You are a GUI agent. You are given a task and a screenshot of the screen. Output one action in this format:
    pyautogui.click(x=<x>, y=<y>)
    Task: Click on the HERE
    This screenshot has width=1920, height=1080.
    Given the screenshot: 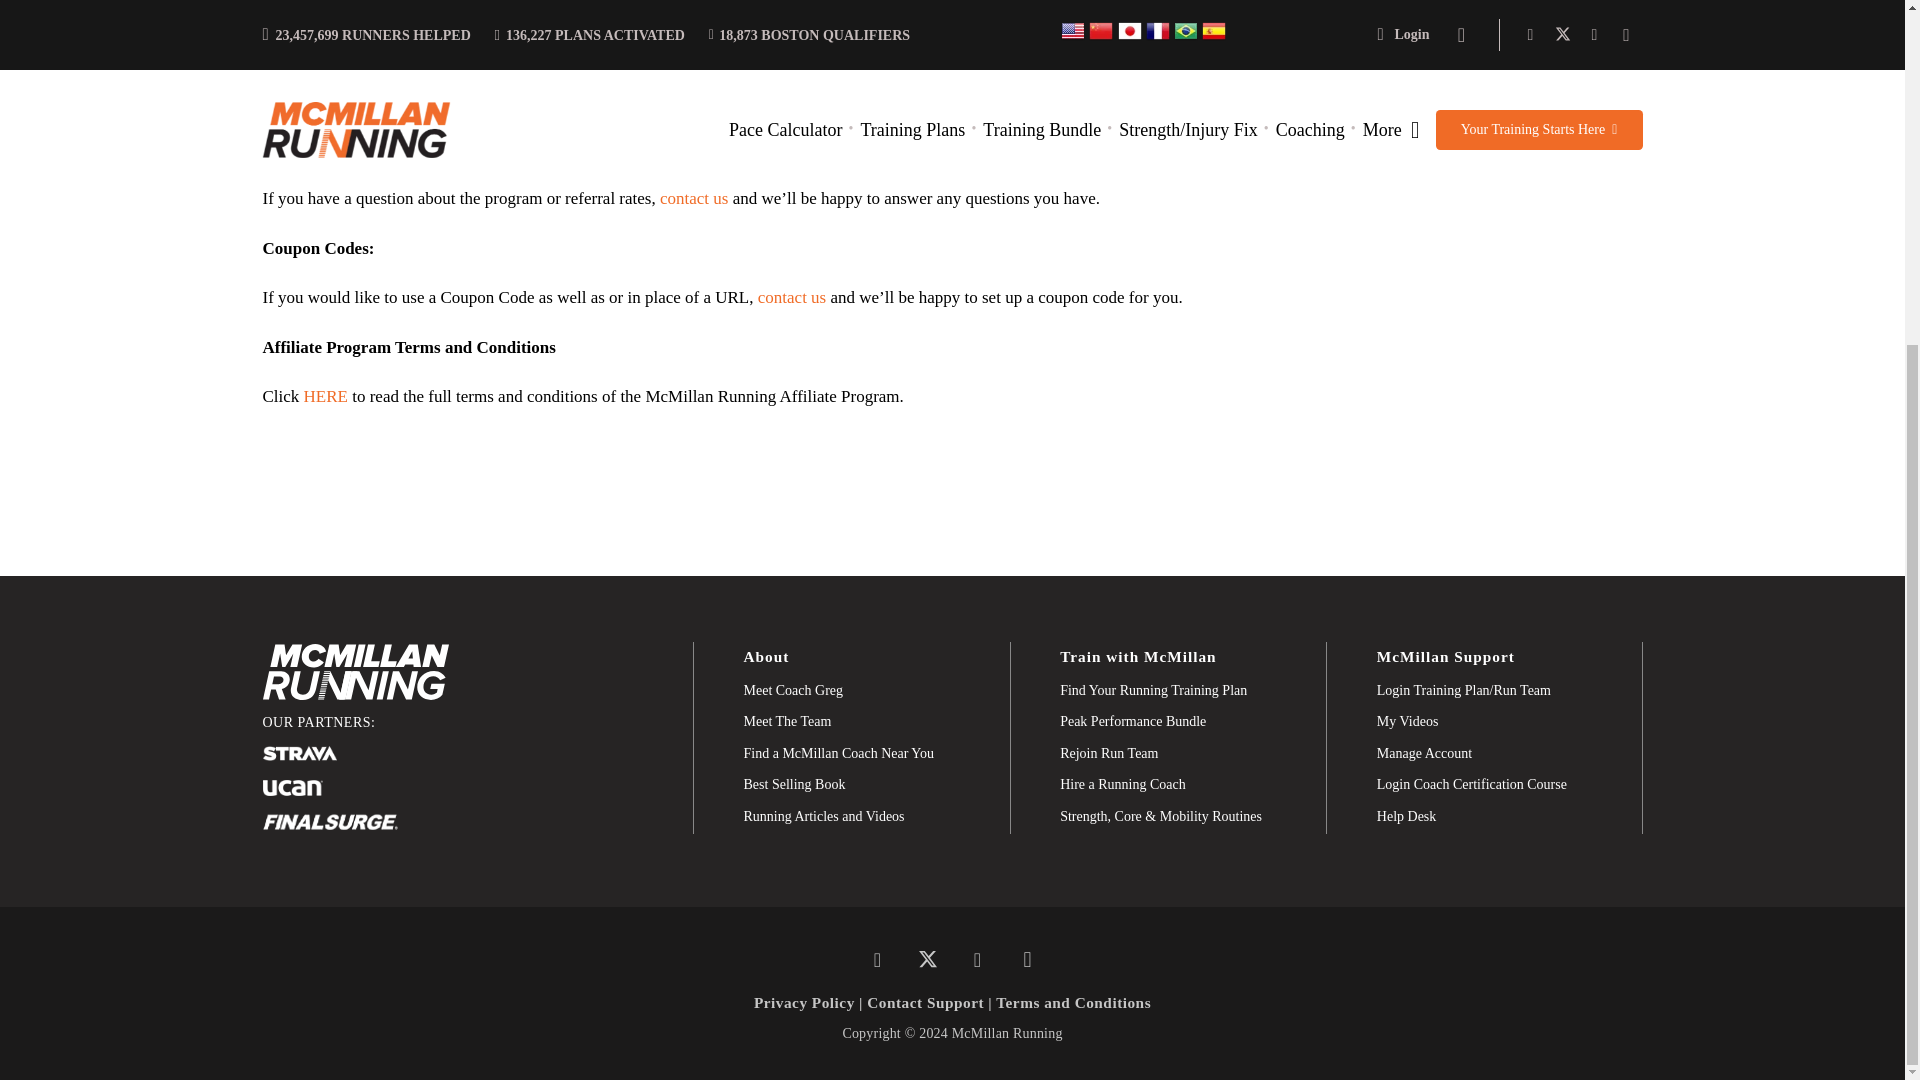 What is the action you would take?
    pyautogui.click(x=325, y=396)
    